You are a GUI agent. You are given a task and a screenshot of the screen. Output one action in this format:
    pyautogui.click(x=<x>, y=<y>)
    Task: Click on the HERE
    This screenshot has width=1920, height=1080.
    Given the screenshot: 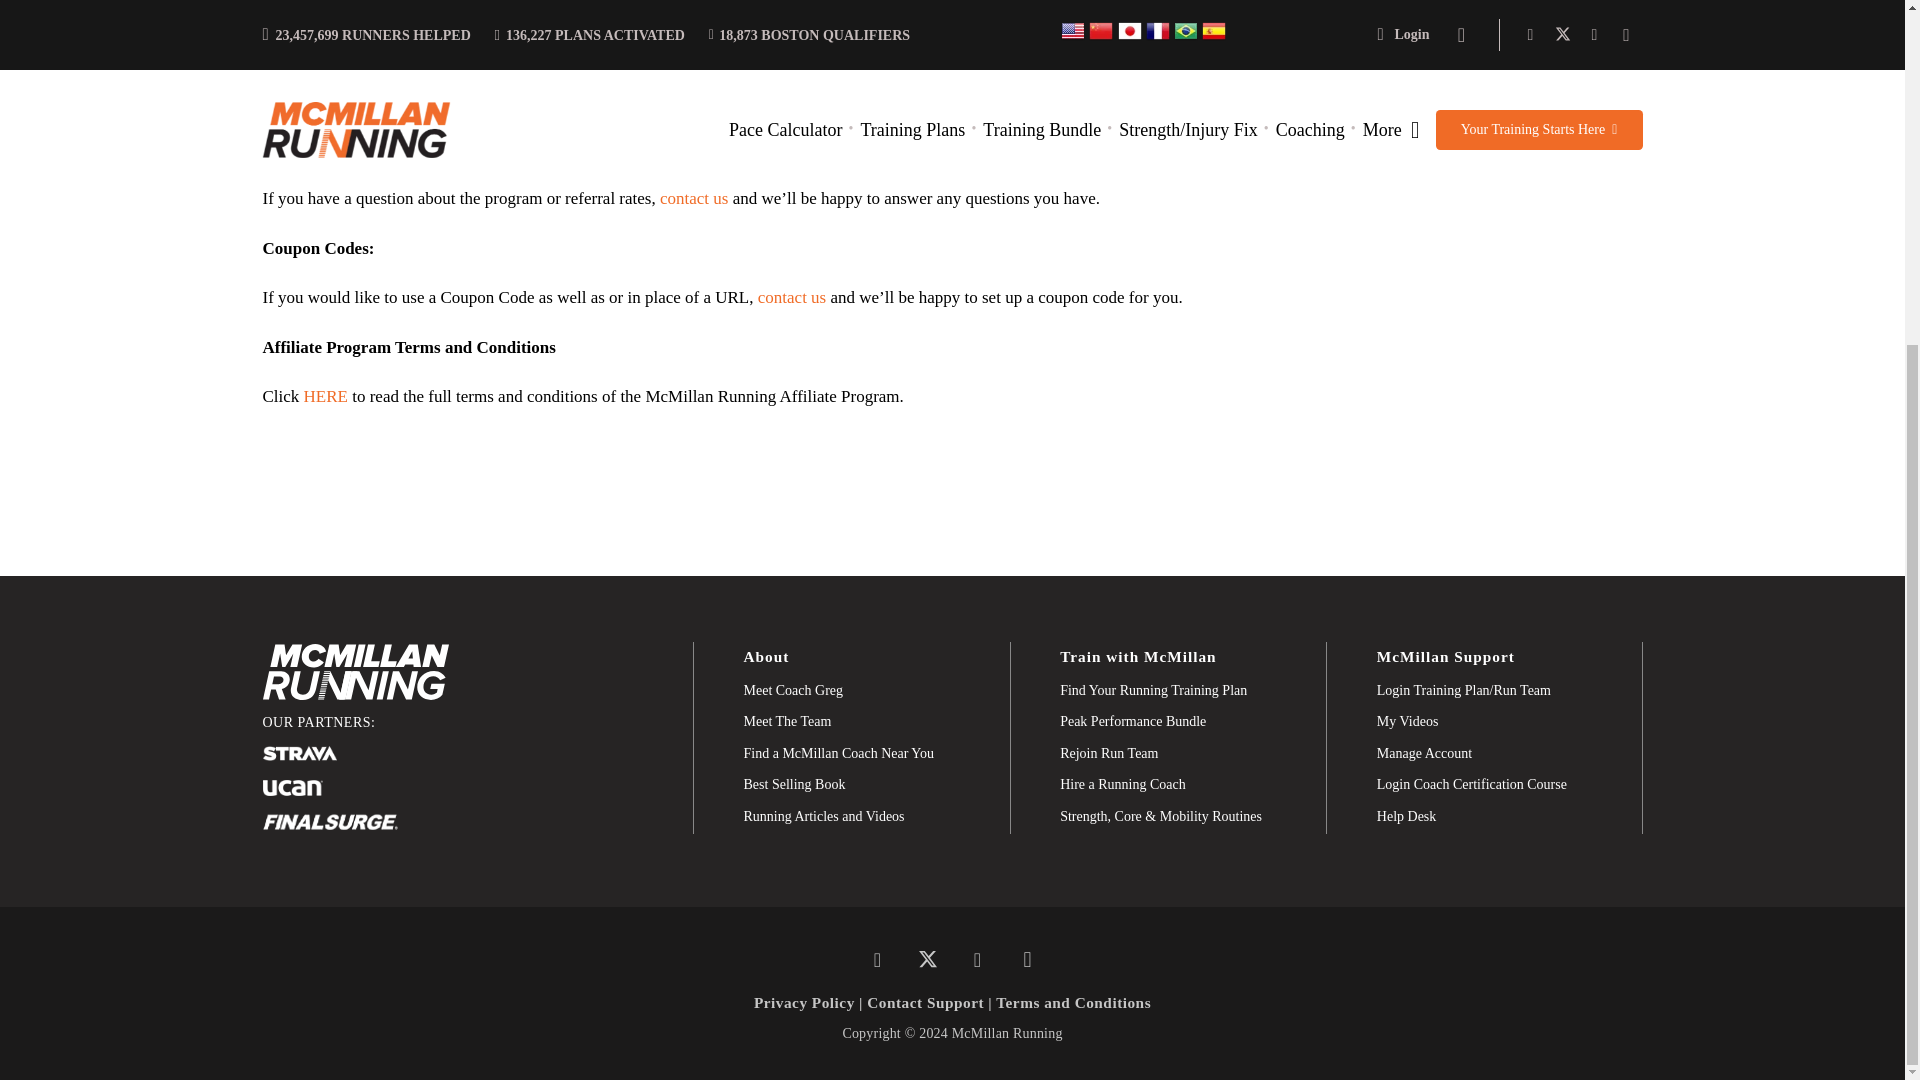 What is the action you would take?
    pyautogui.click(x=325, y=396)
    